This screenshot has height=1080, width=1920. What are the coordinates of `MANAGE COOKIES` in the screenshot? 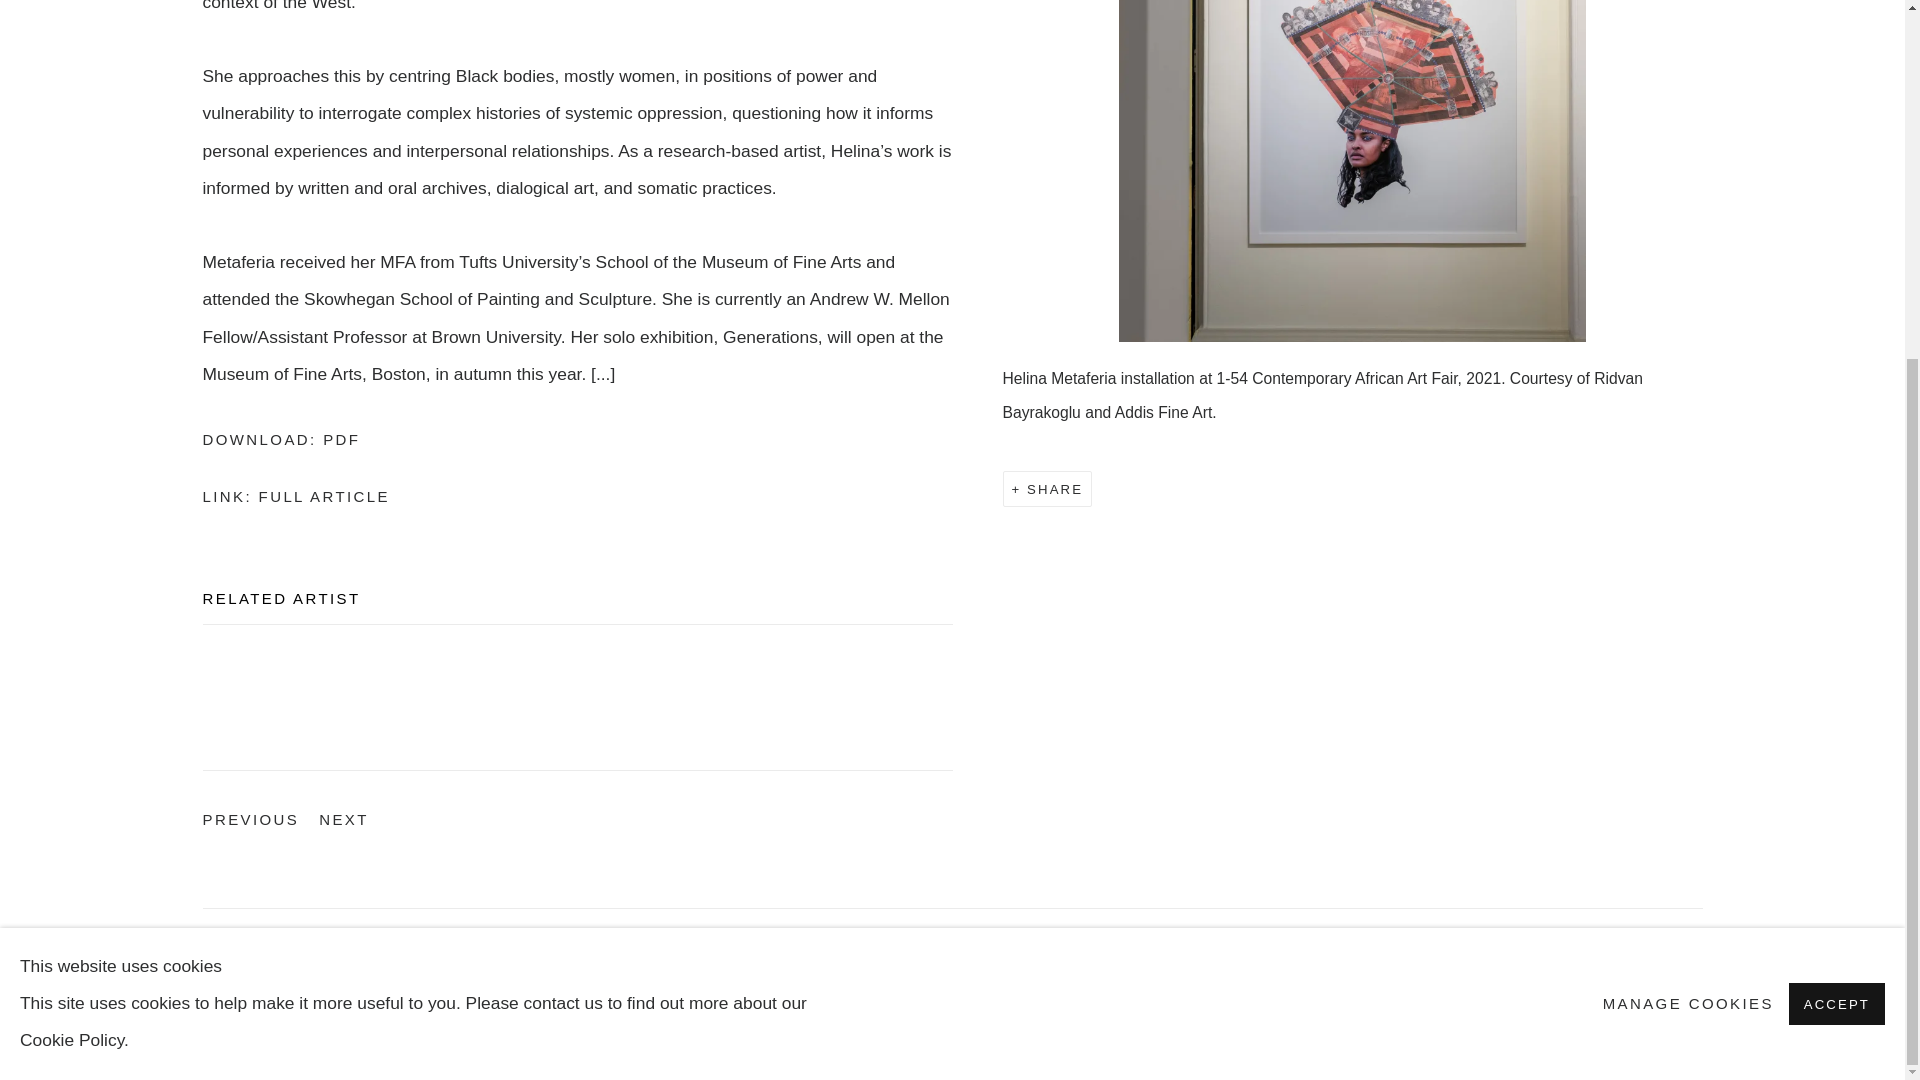 It's located at (1644, 954).